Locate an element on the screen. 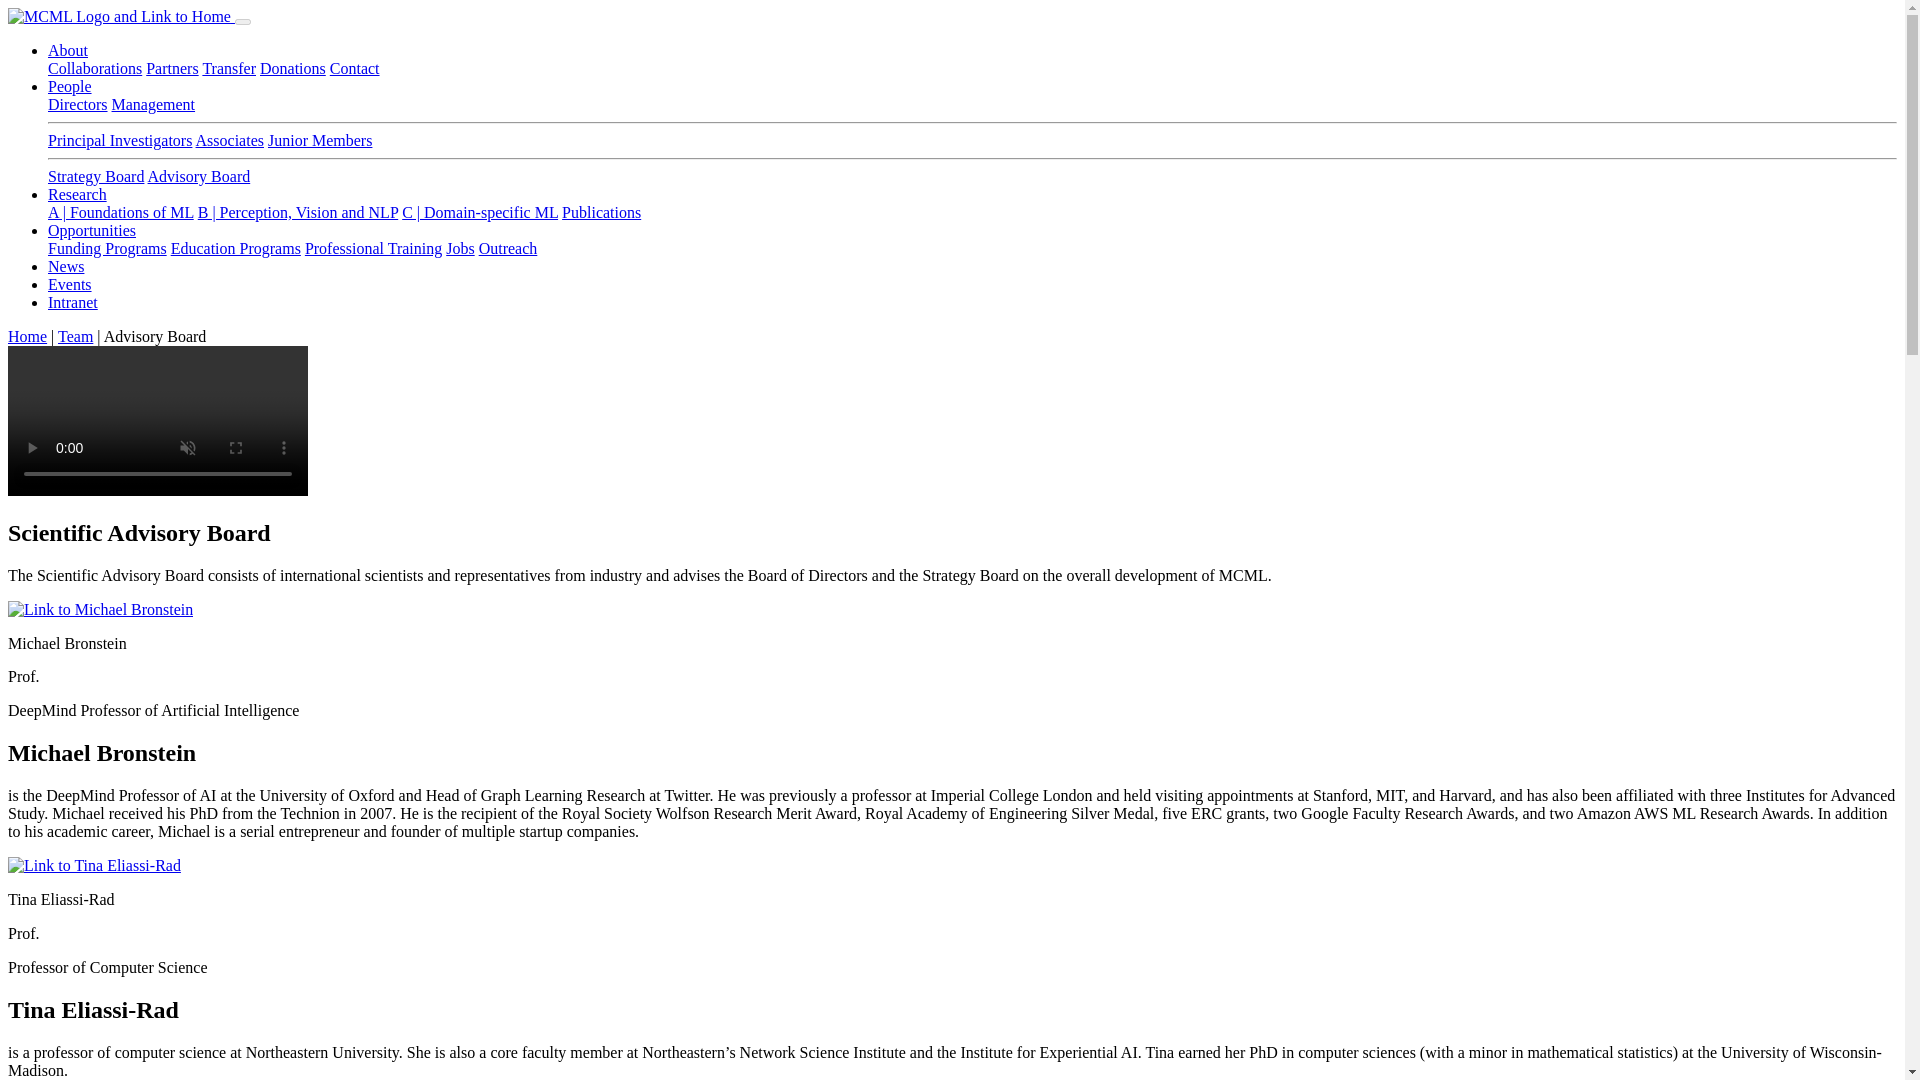  Donations is located at coordinates (292, 68).